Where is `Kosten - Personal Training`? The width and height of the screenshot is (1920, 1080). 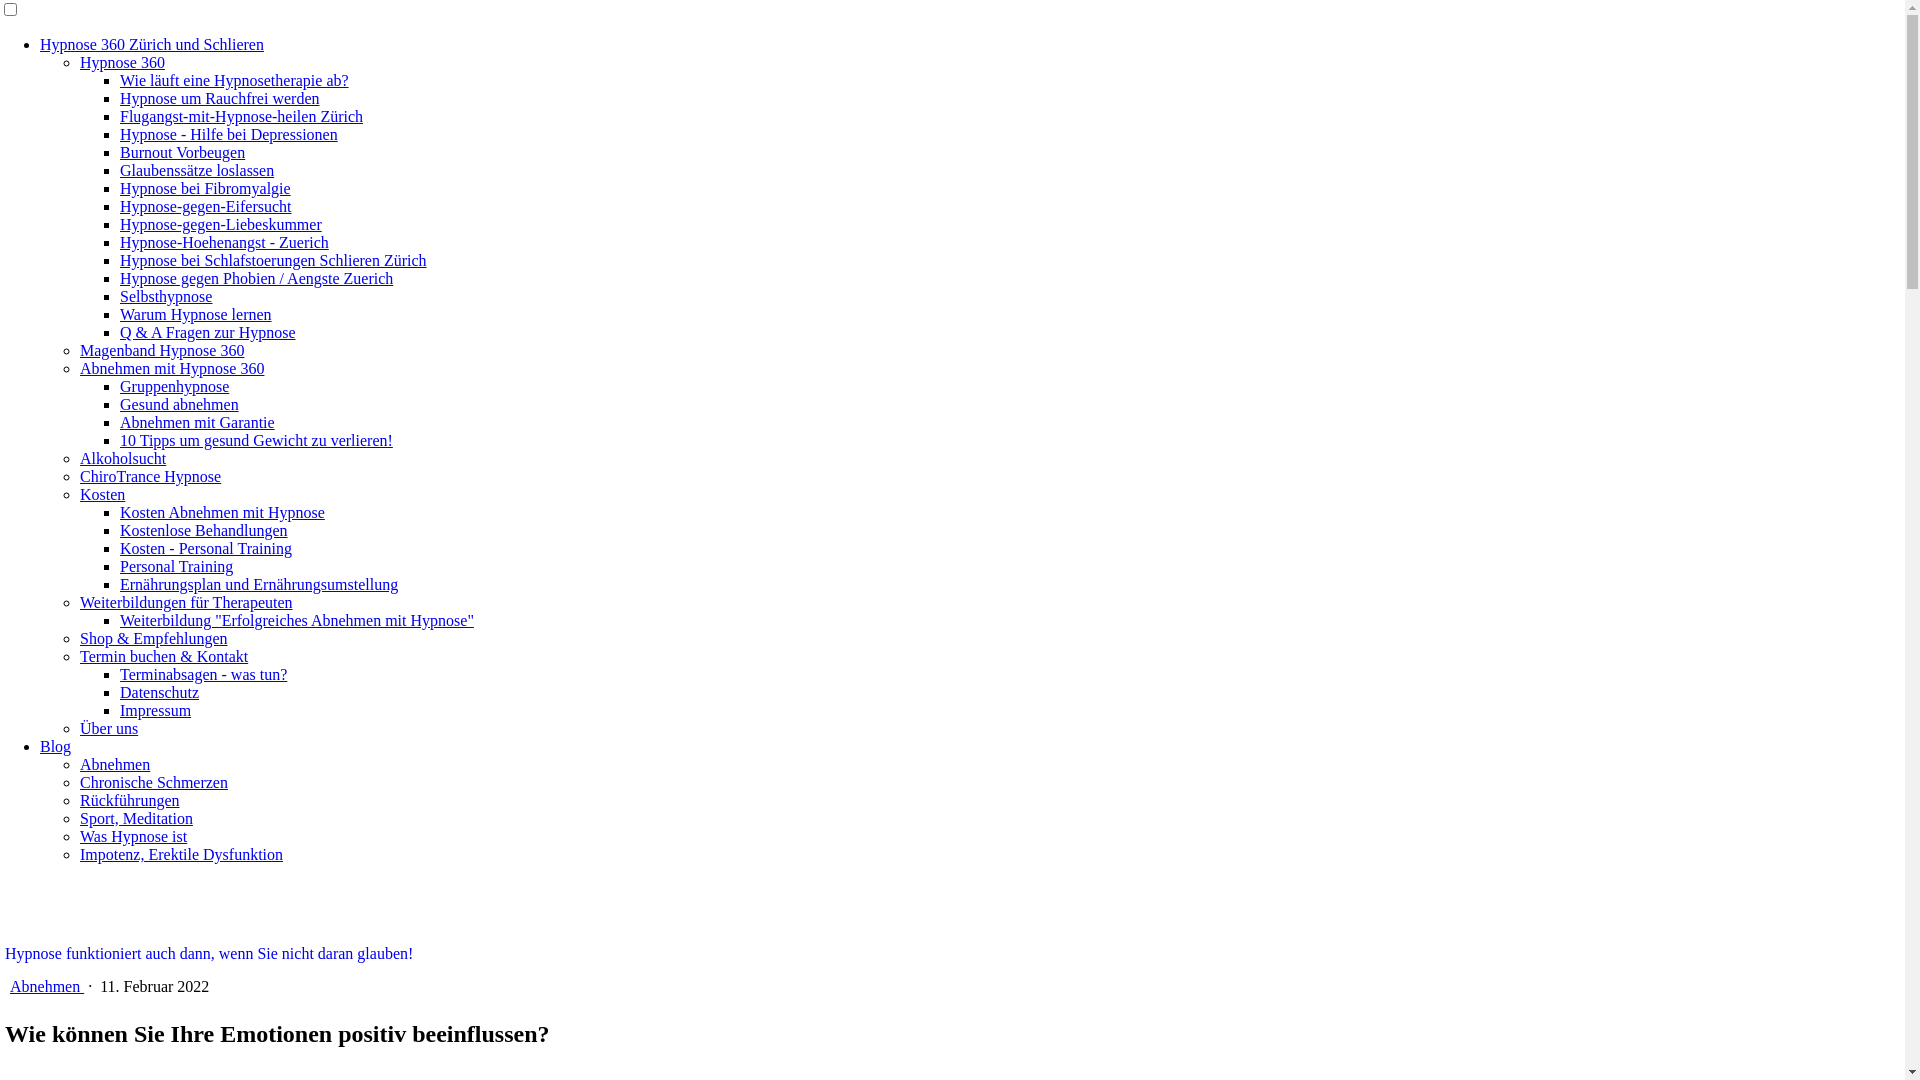 Kosten - Personal Training is located at coordinates (206, 548).